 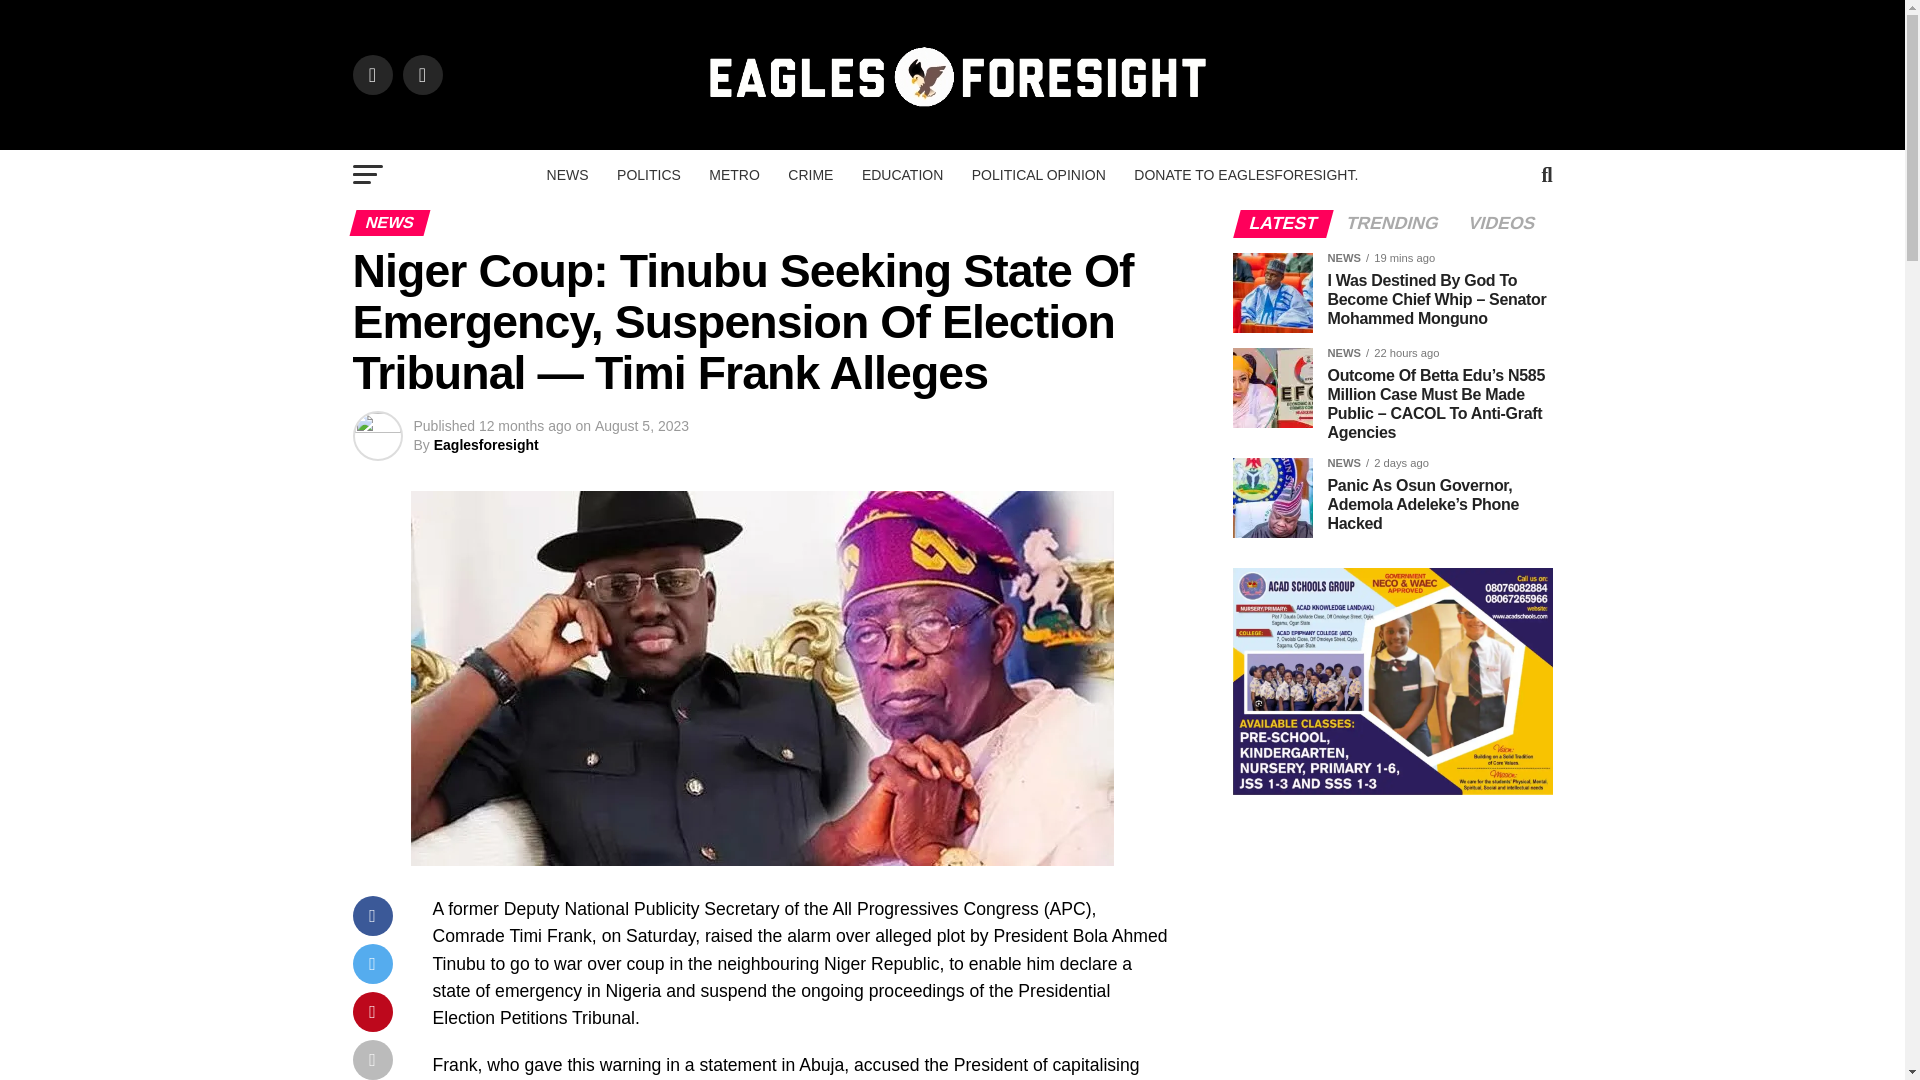 What do you see at coordinates (902, 174) in the screenshot?
I see `EDUCATION` at bounding box center [902, 174].